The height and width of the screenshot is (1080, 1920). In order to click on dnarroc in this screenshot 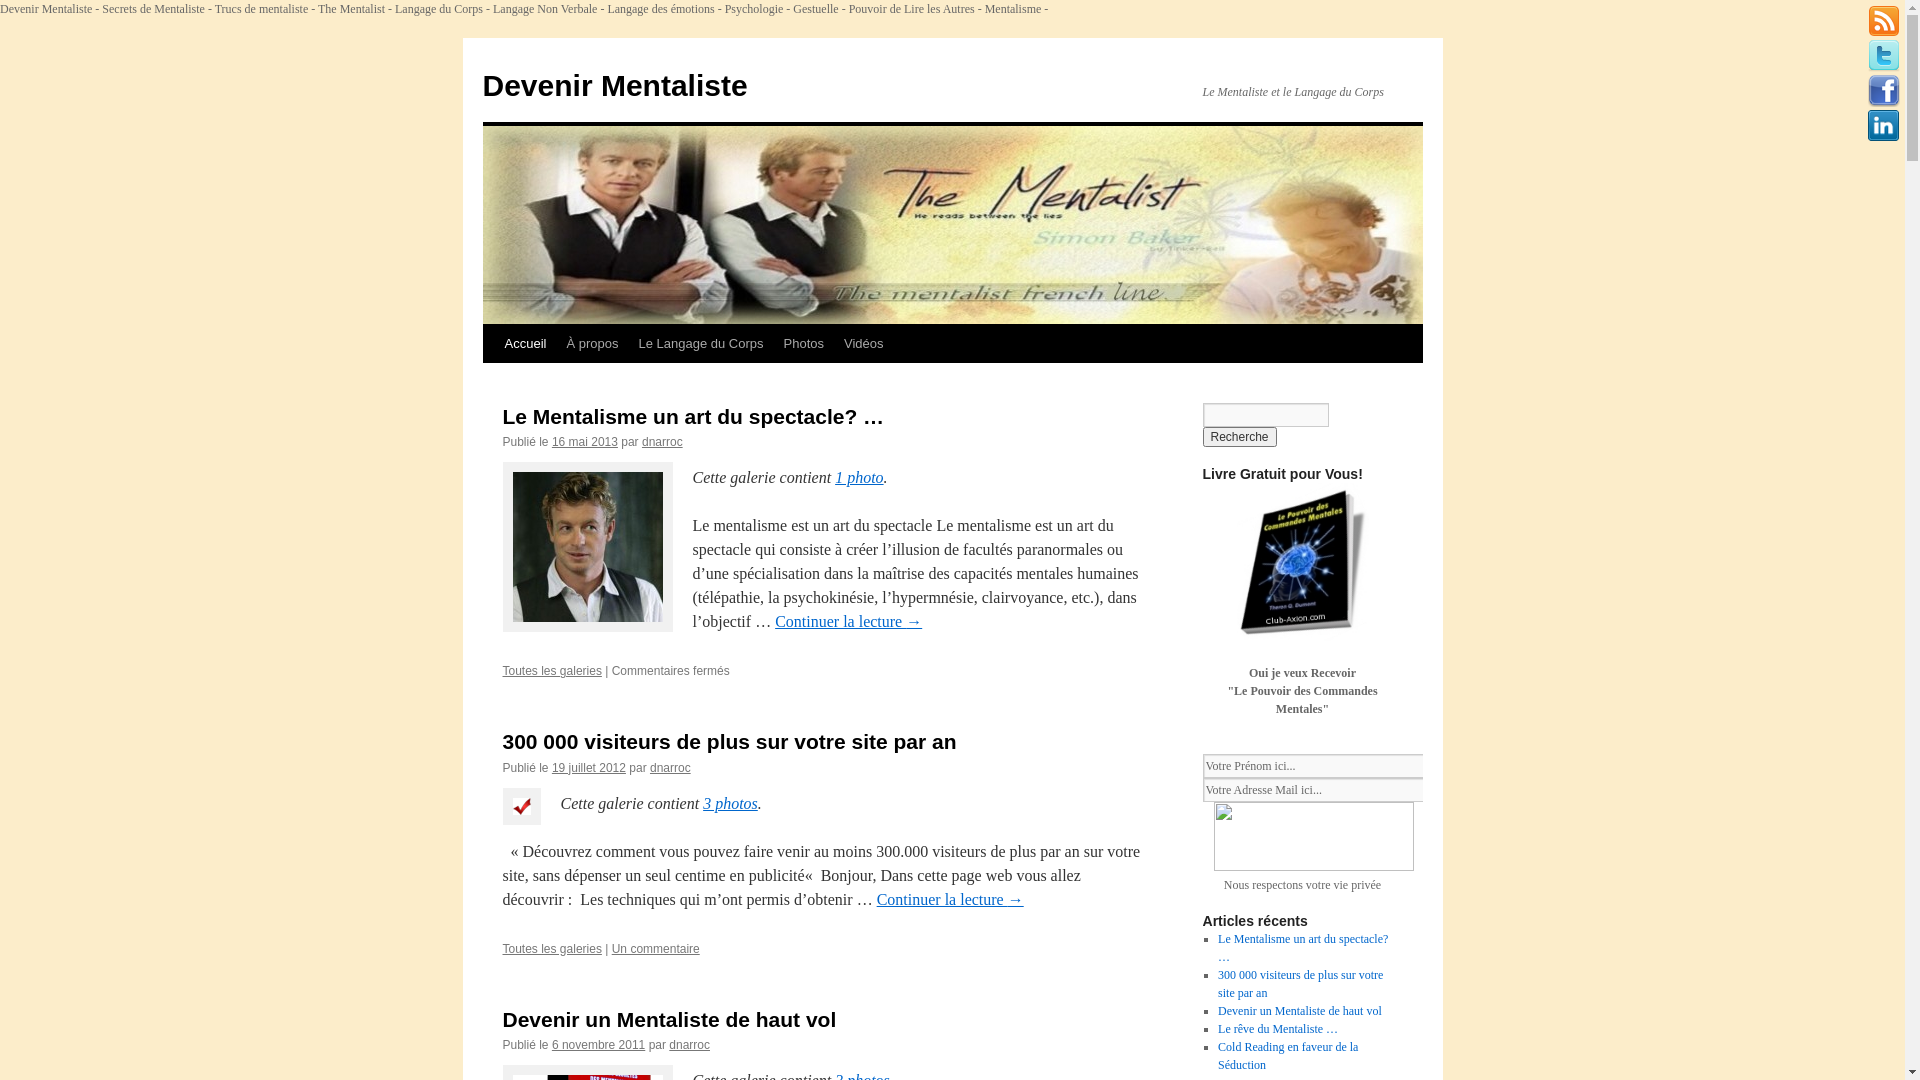, I will do `click(670, 768)`.